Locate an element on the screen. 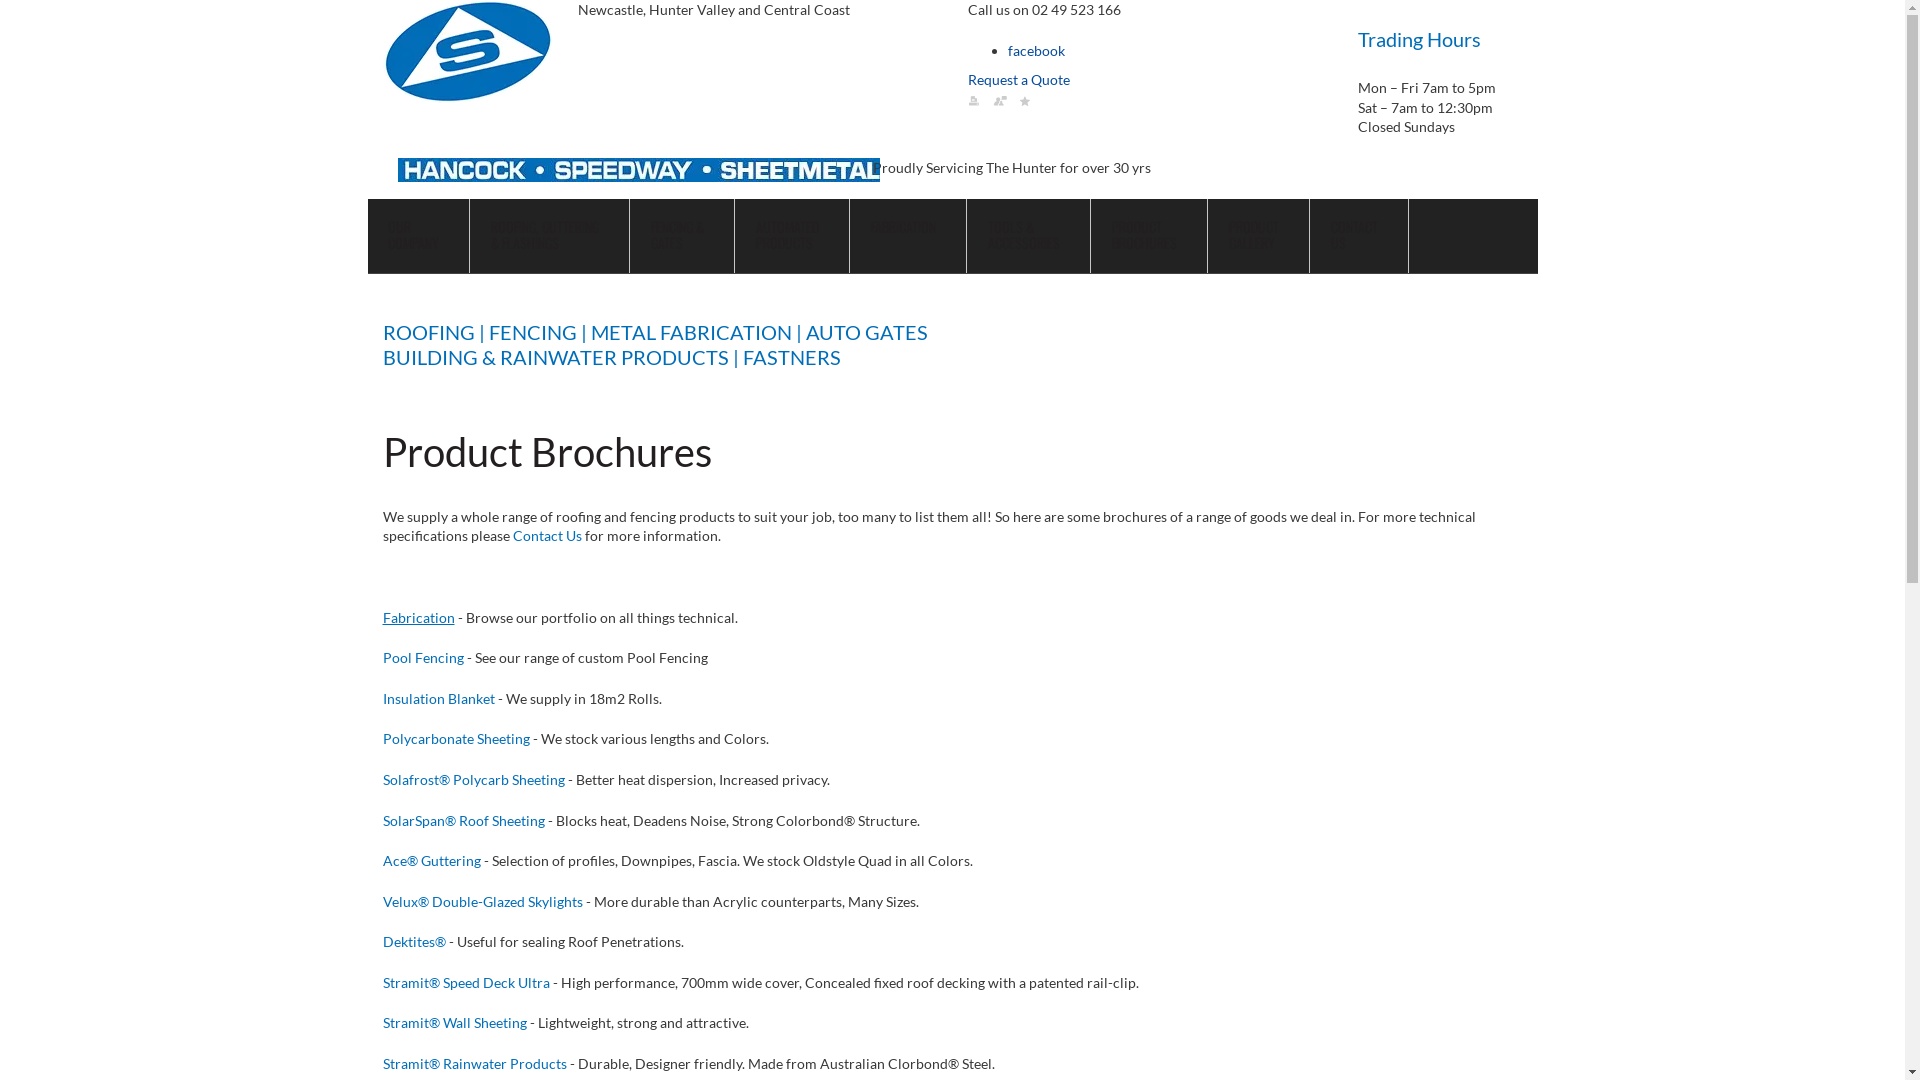  facebook is located at coordinates (1036, 50).